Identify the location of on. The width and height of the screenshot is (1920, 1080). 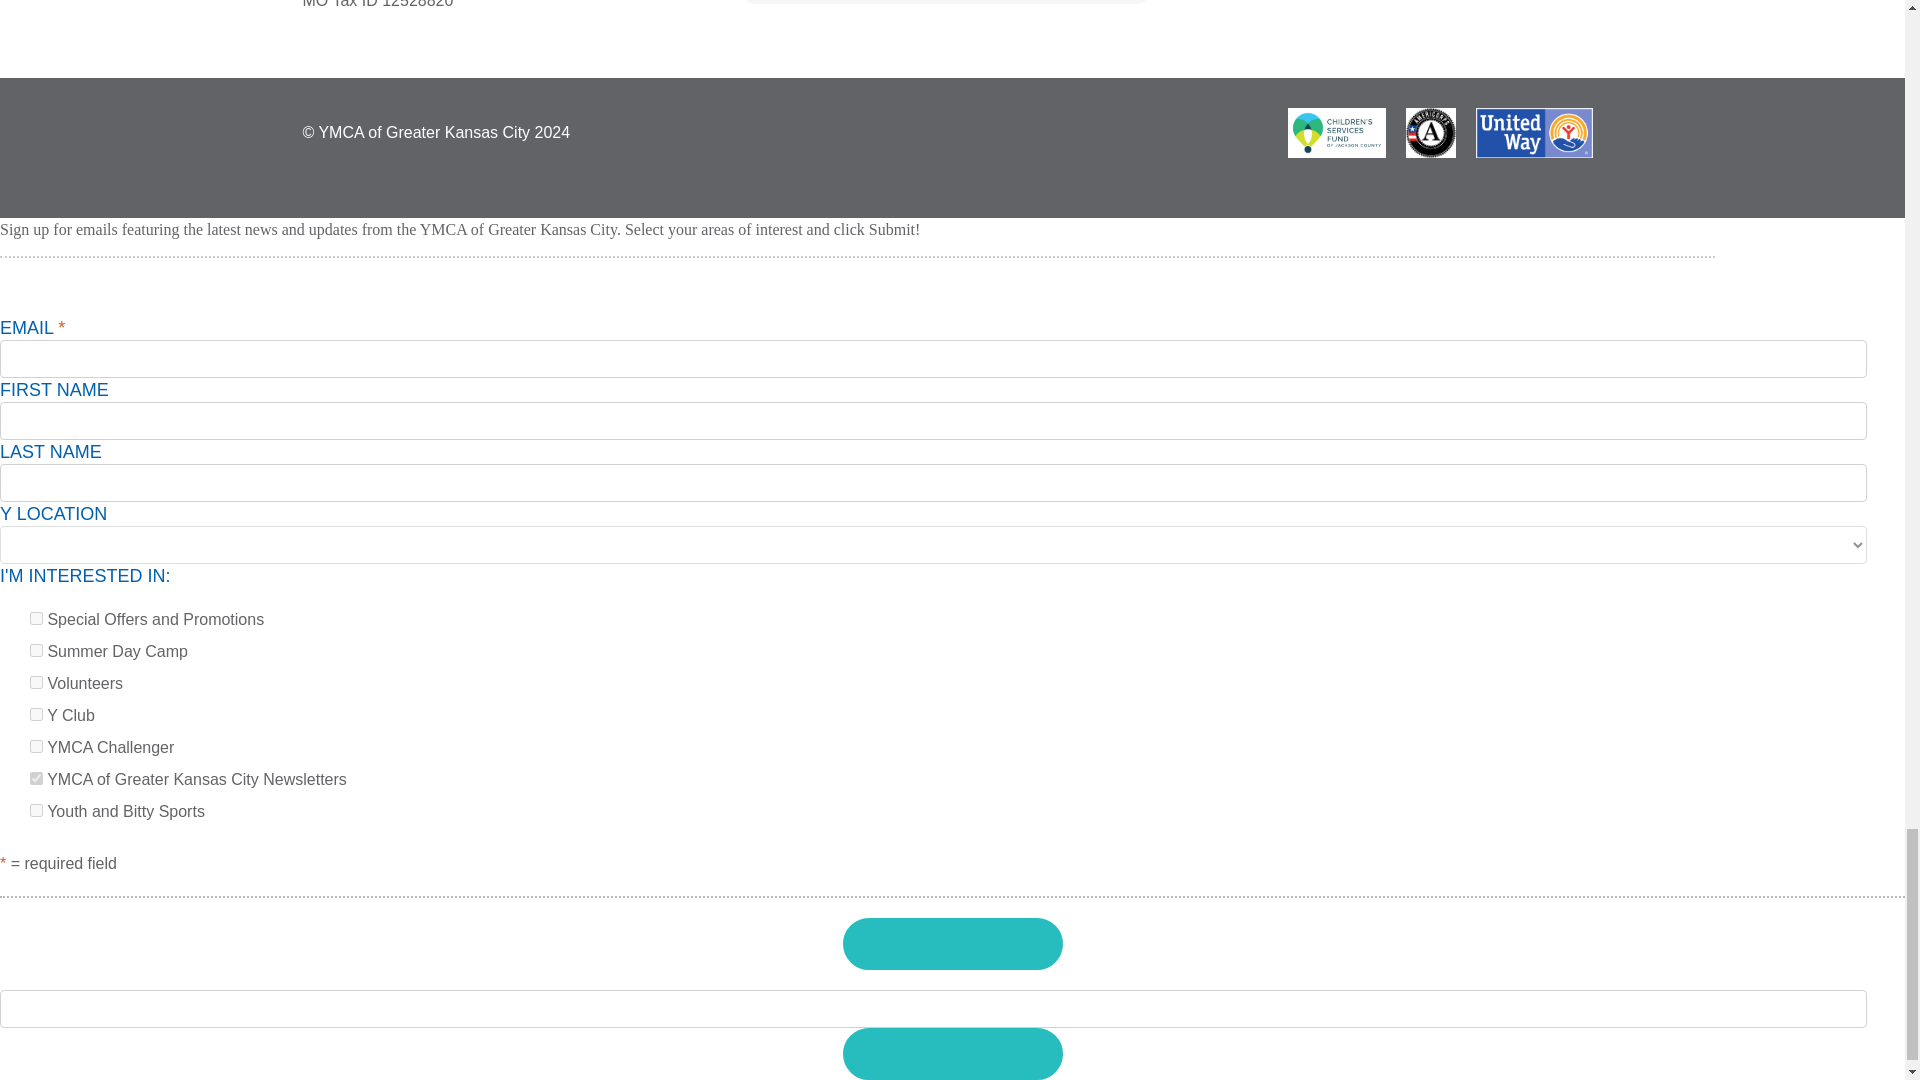
(36, 778).